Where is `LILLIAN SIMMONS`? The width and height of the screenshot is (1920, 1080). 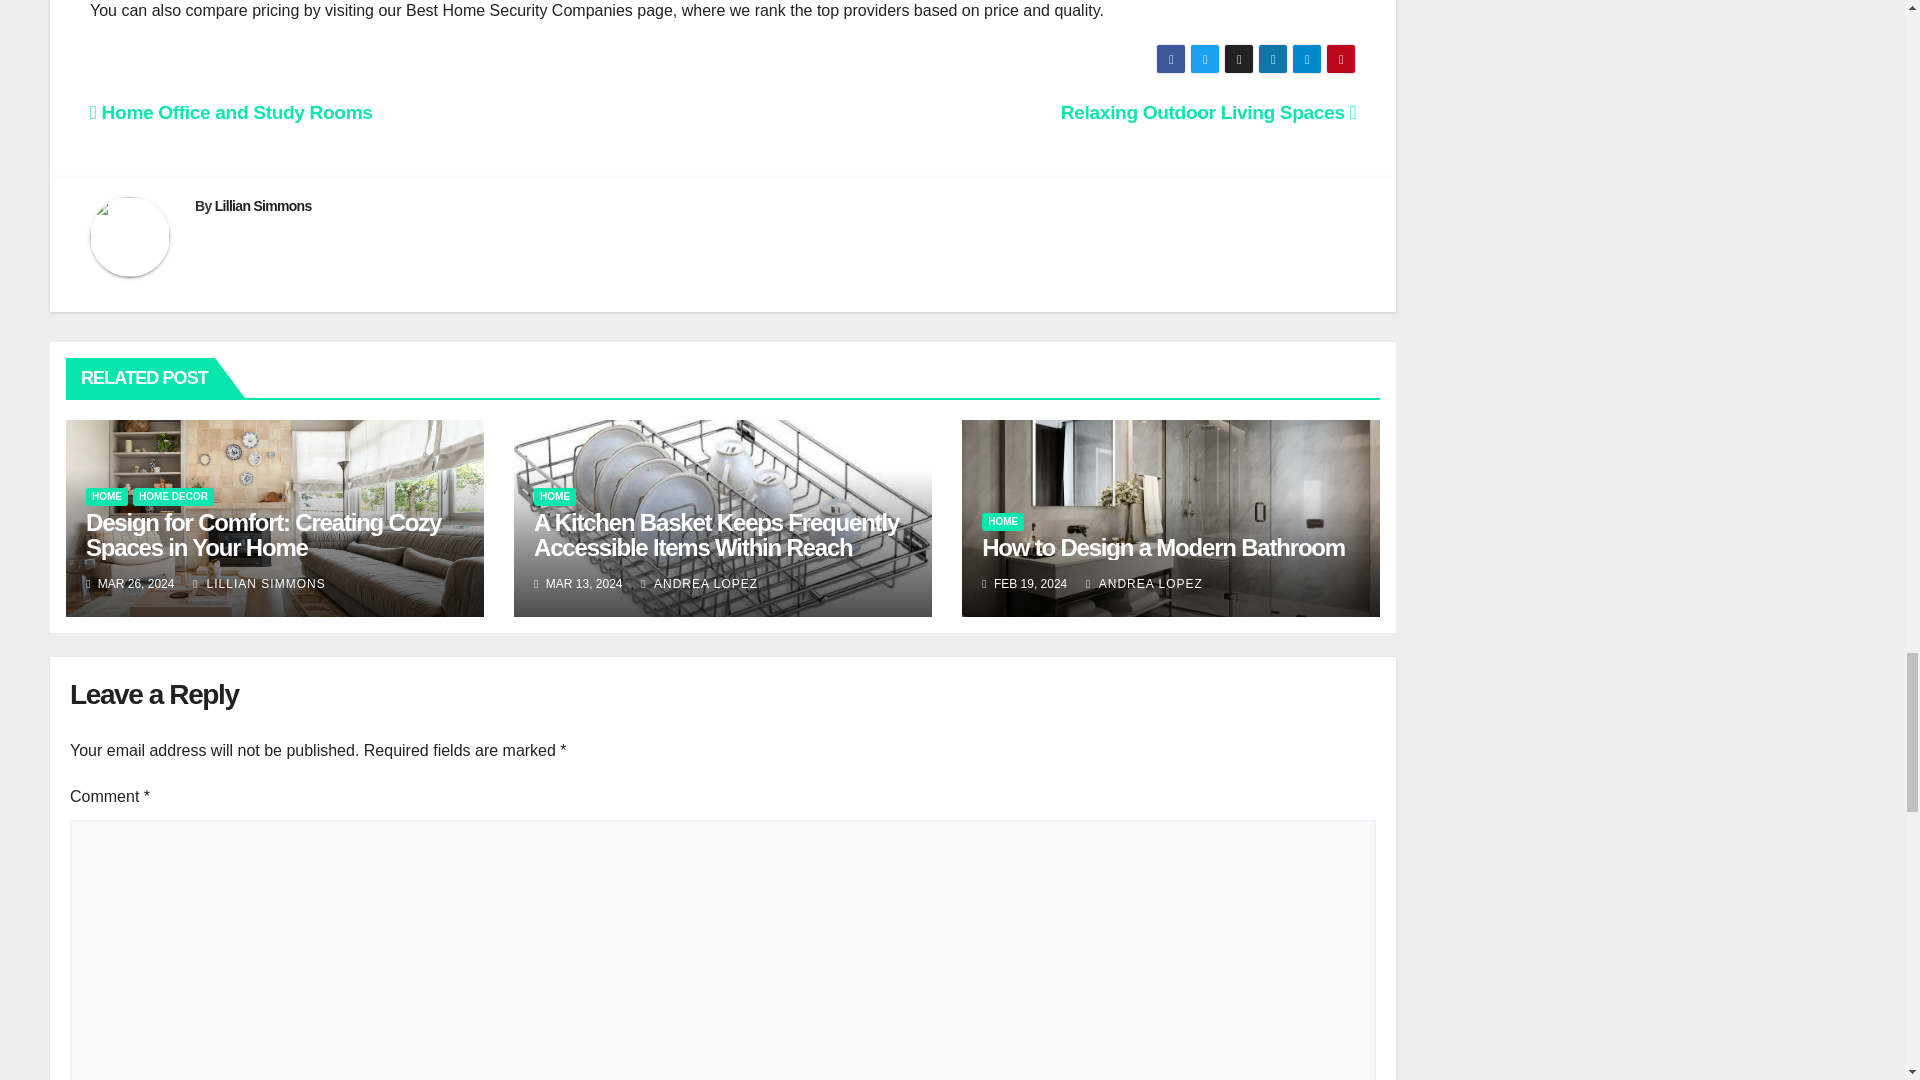 LILLIAN SIMMONS is located at coordinates (260, 583).